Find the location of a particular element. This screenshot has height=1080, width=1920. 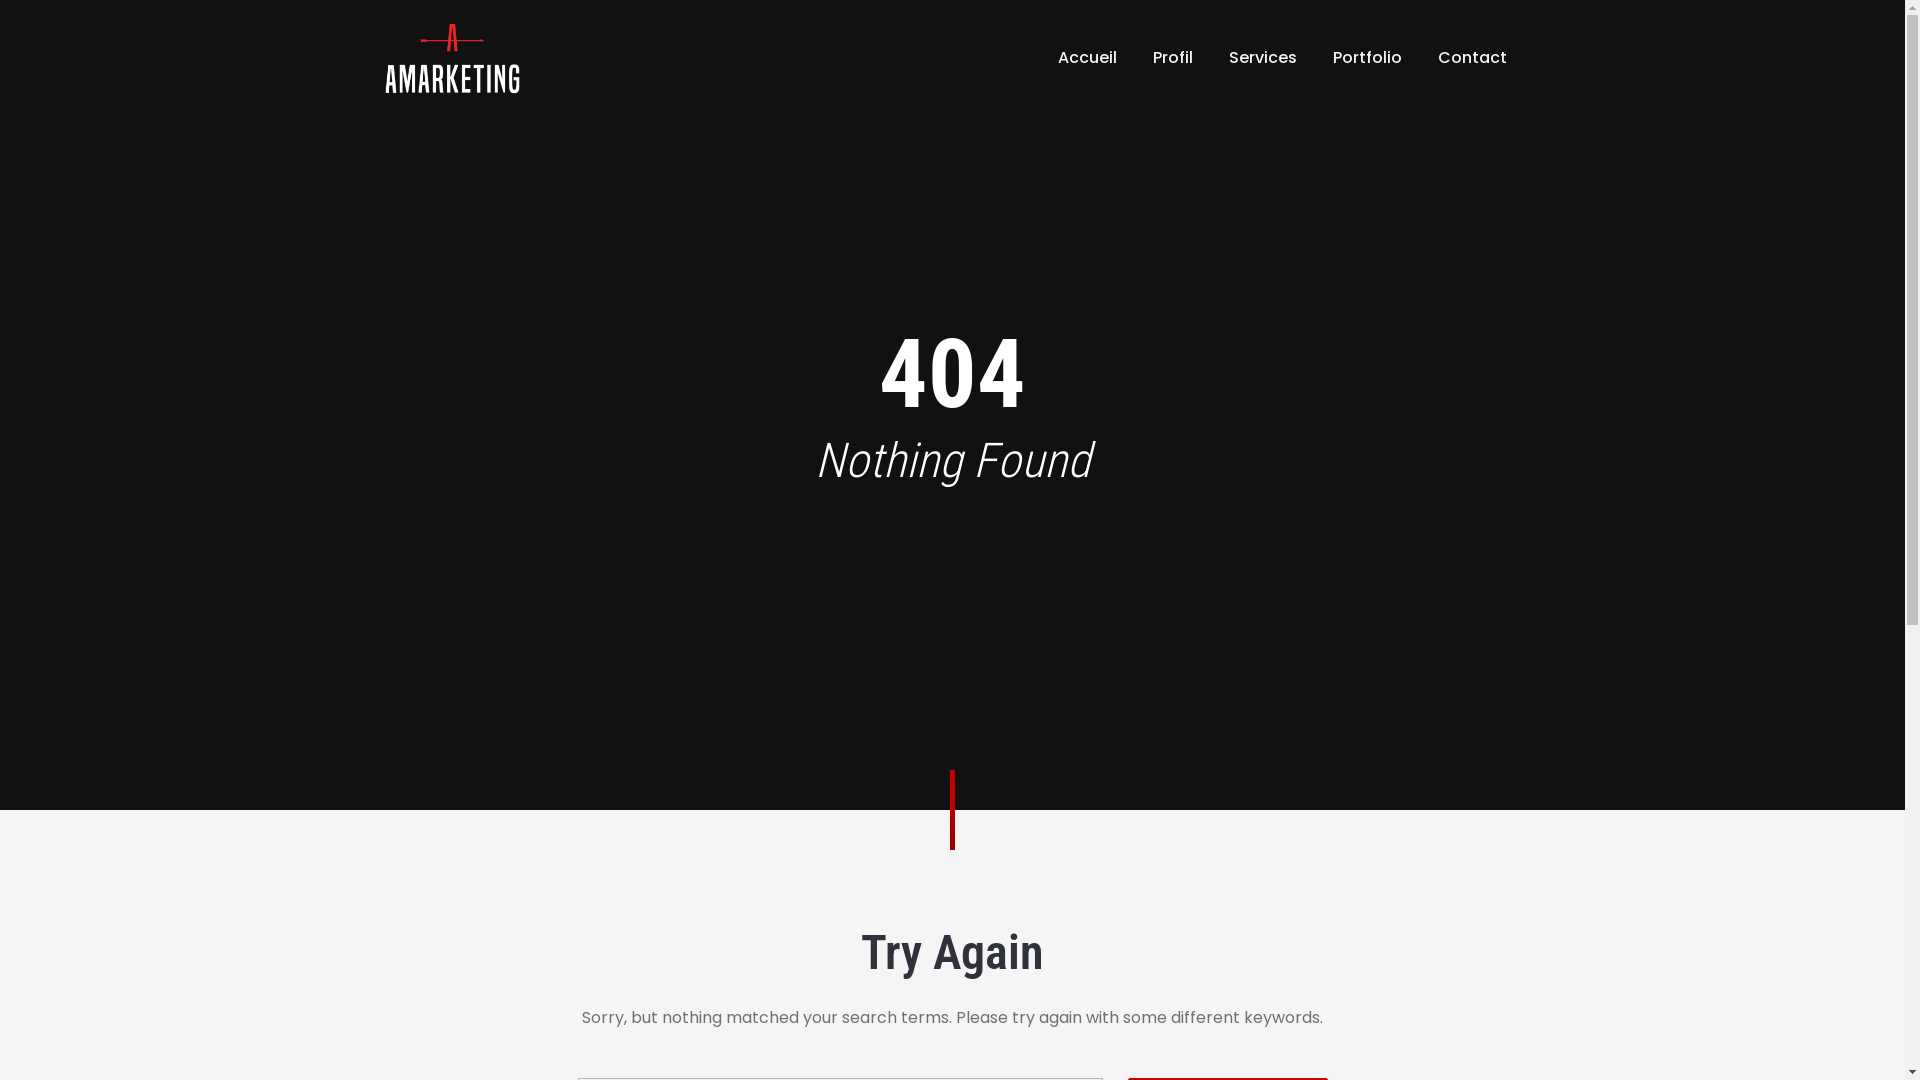

Services is located at coordinates (1262, 58).